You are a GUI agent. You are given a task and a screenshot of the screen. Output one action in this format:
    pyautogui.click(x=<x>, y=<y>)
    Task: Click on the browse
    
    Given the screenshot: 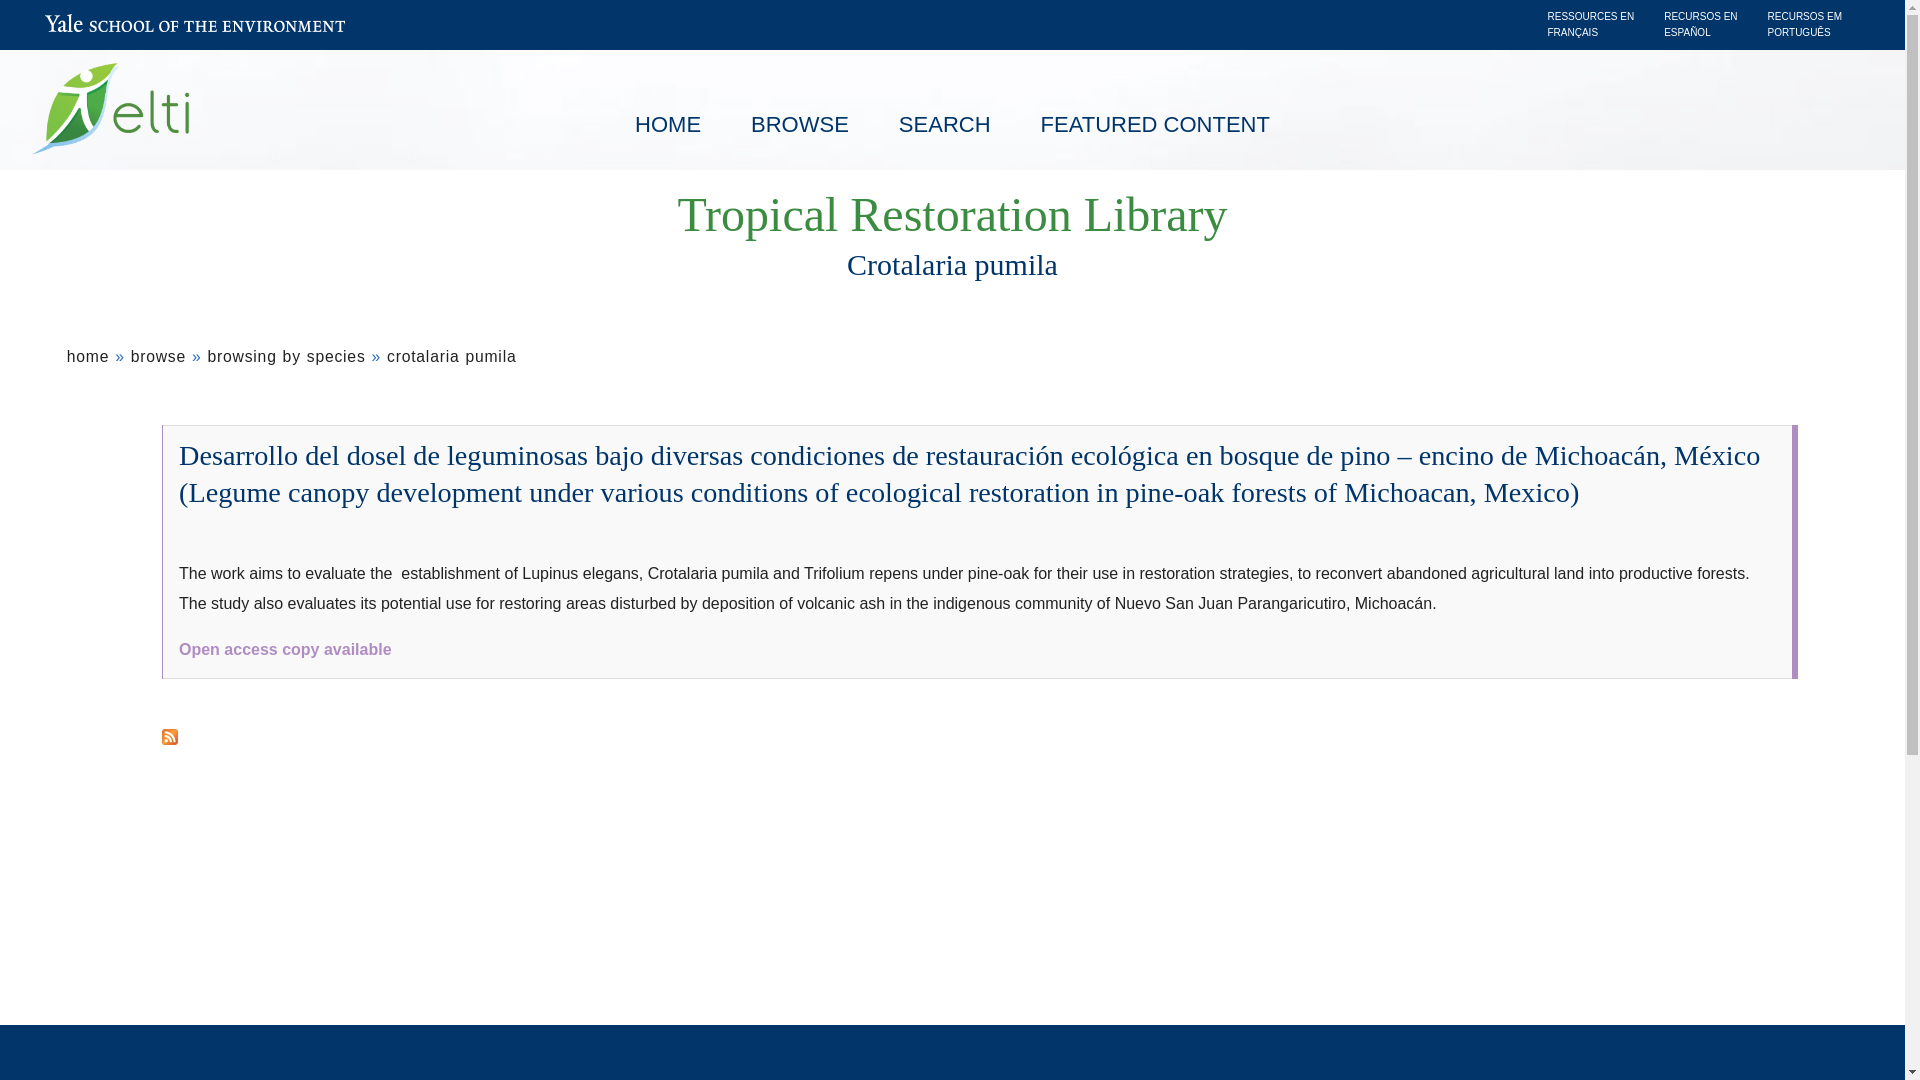 What is the action you would take?
    pyautogui.click(x=158, y=356)
    